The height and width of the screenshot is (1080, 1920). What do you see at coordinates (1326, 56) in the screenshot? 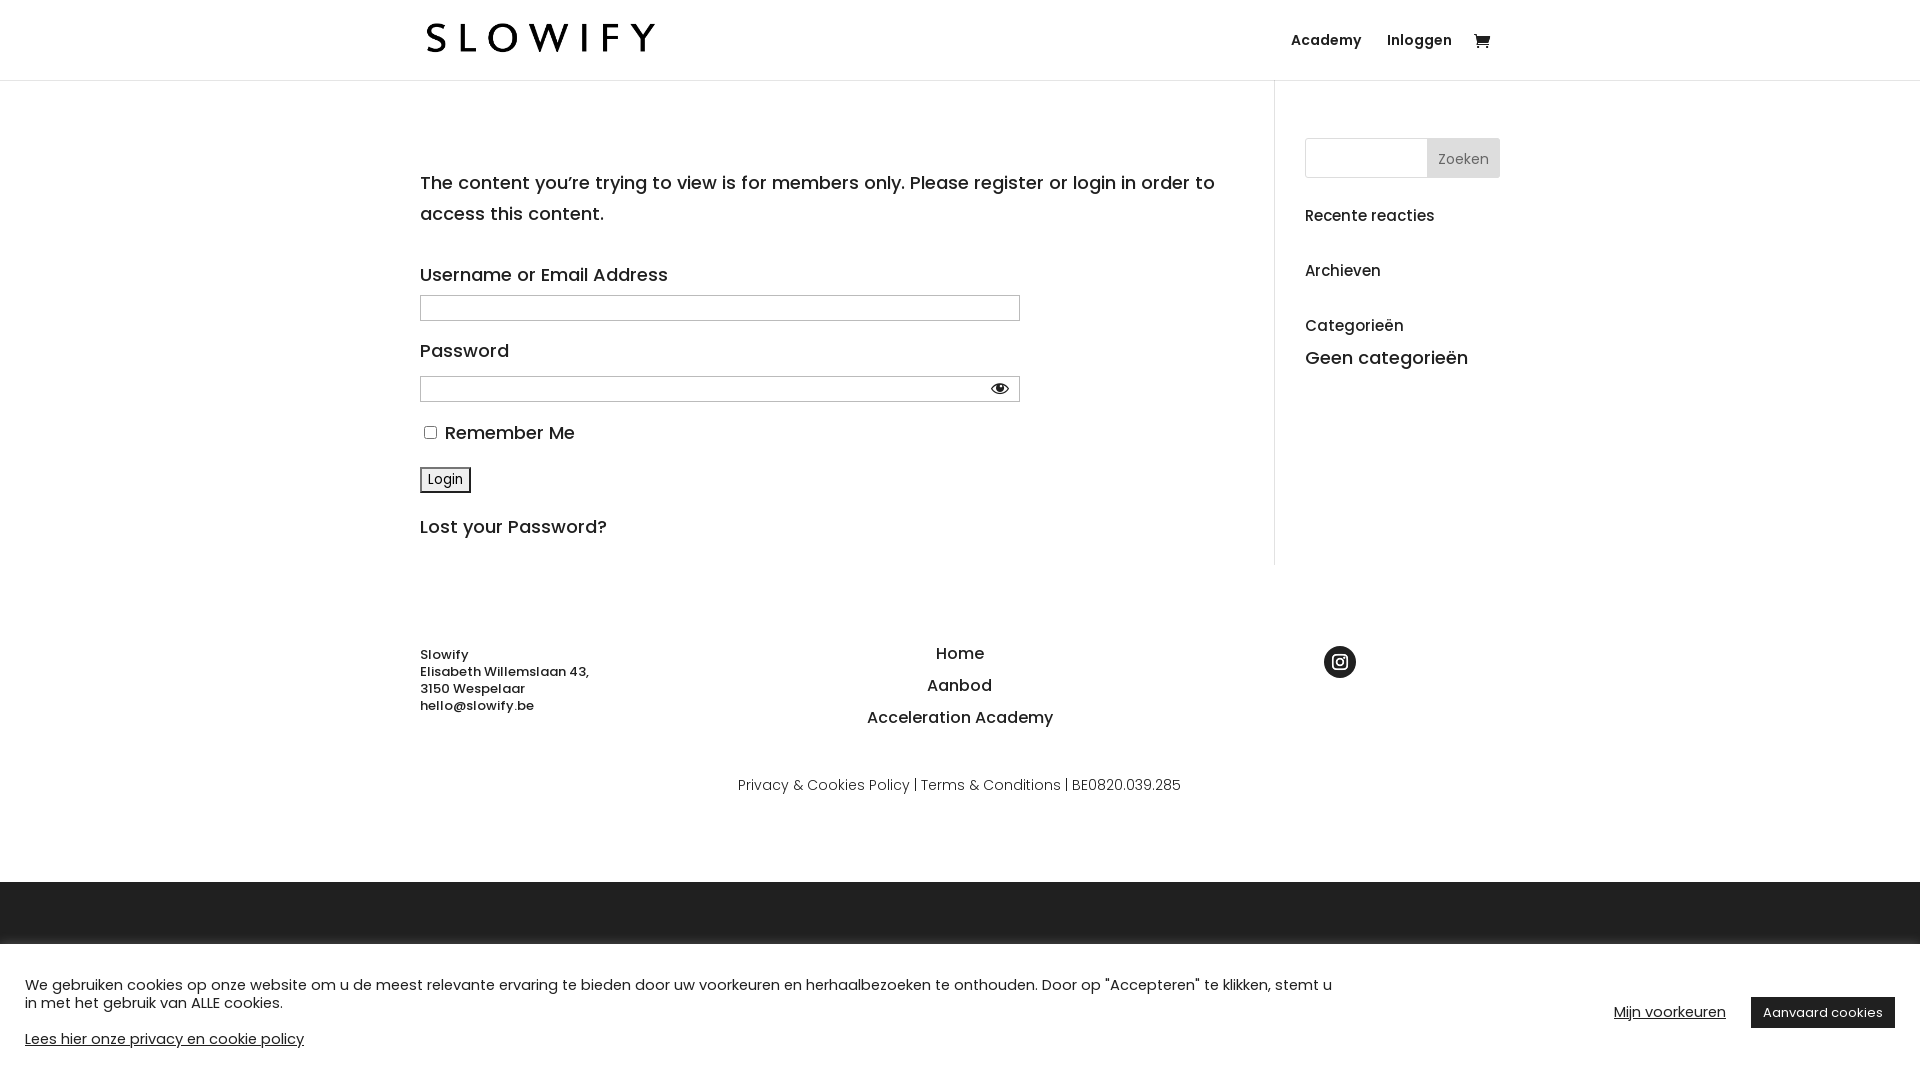
I see `Academy` at bounding box center [1326, 56].